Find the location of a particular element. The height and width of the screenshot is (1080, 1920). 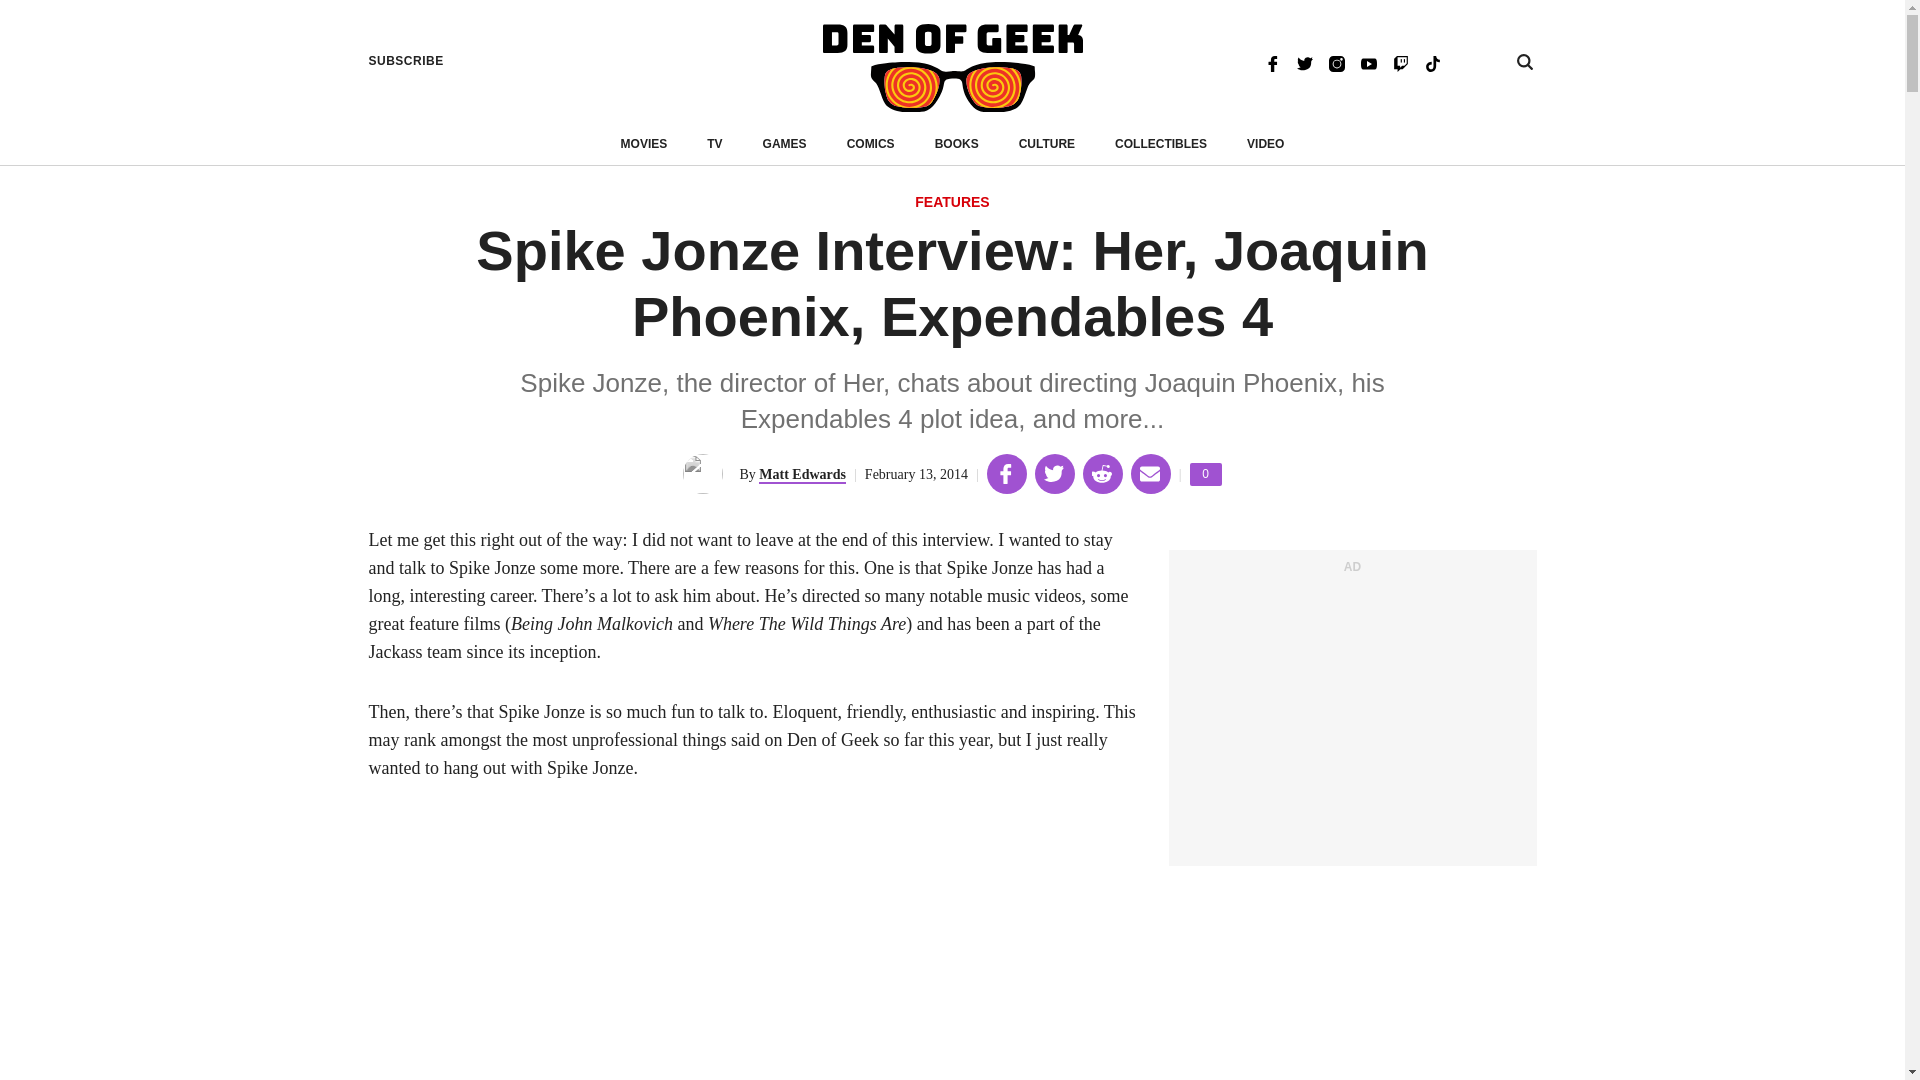

FEATURES is located at coordinates (1206, 474).